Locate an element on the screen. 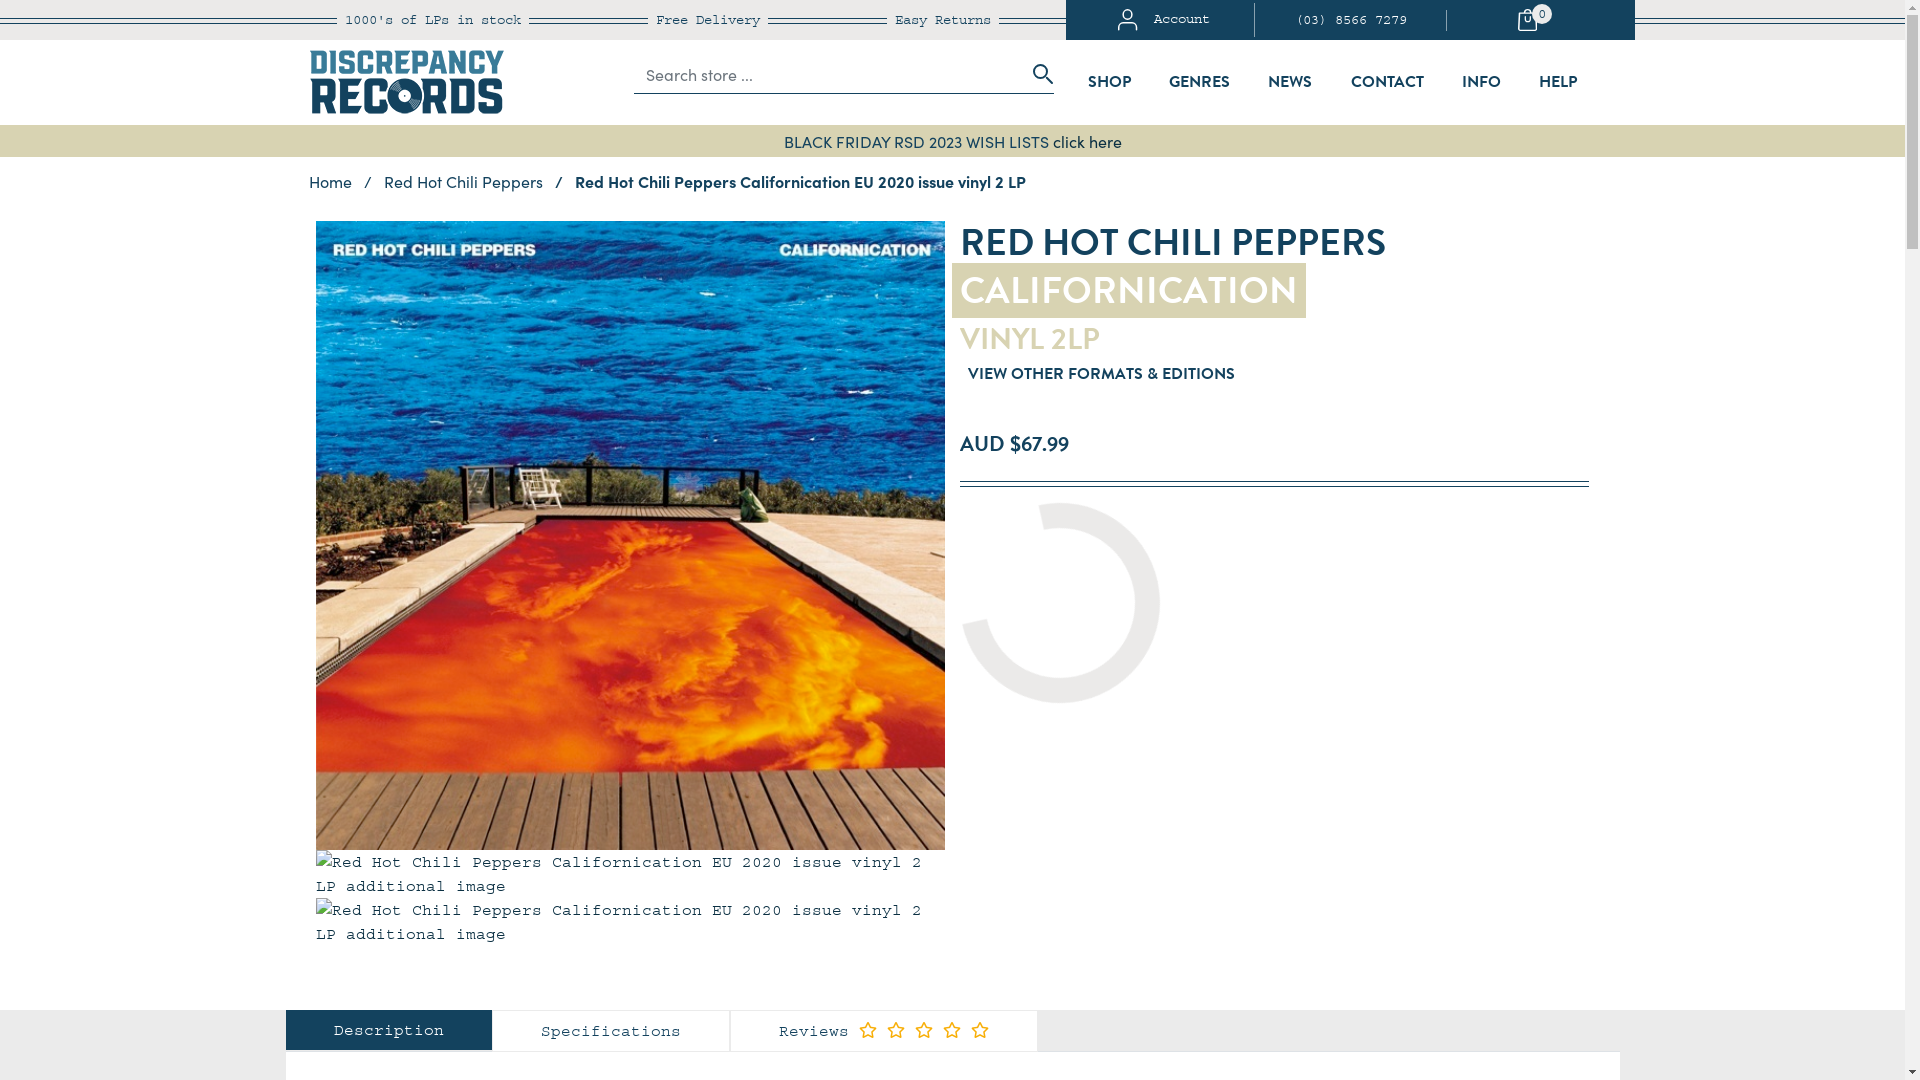  Account is located at coordinates (1164, 20).